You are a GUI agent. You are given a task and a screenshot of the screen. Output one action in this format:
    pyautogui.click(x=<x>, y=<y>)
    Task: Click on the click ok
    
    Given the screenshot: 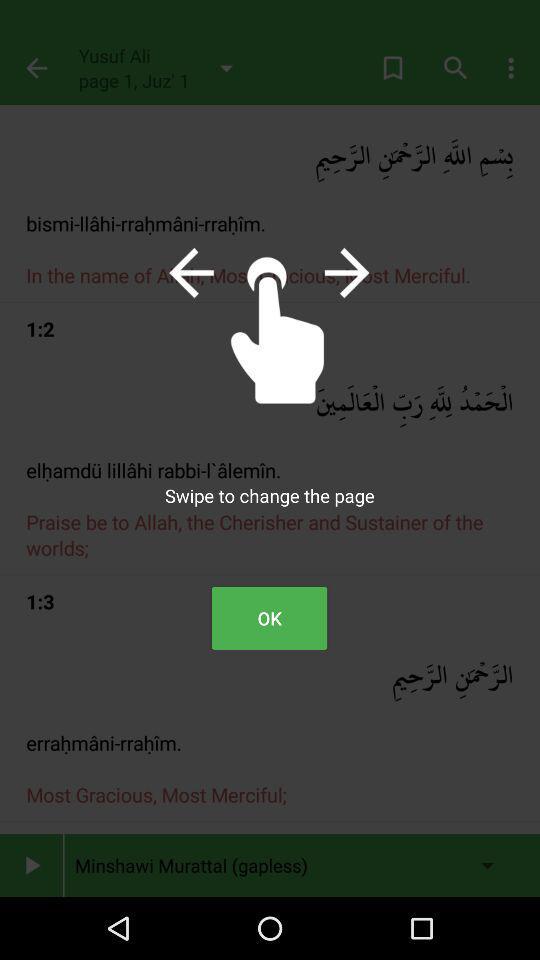 What is the action you would take?
    pyautogui.click(x=269, y=618)
    